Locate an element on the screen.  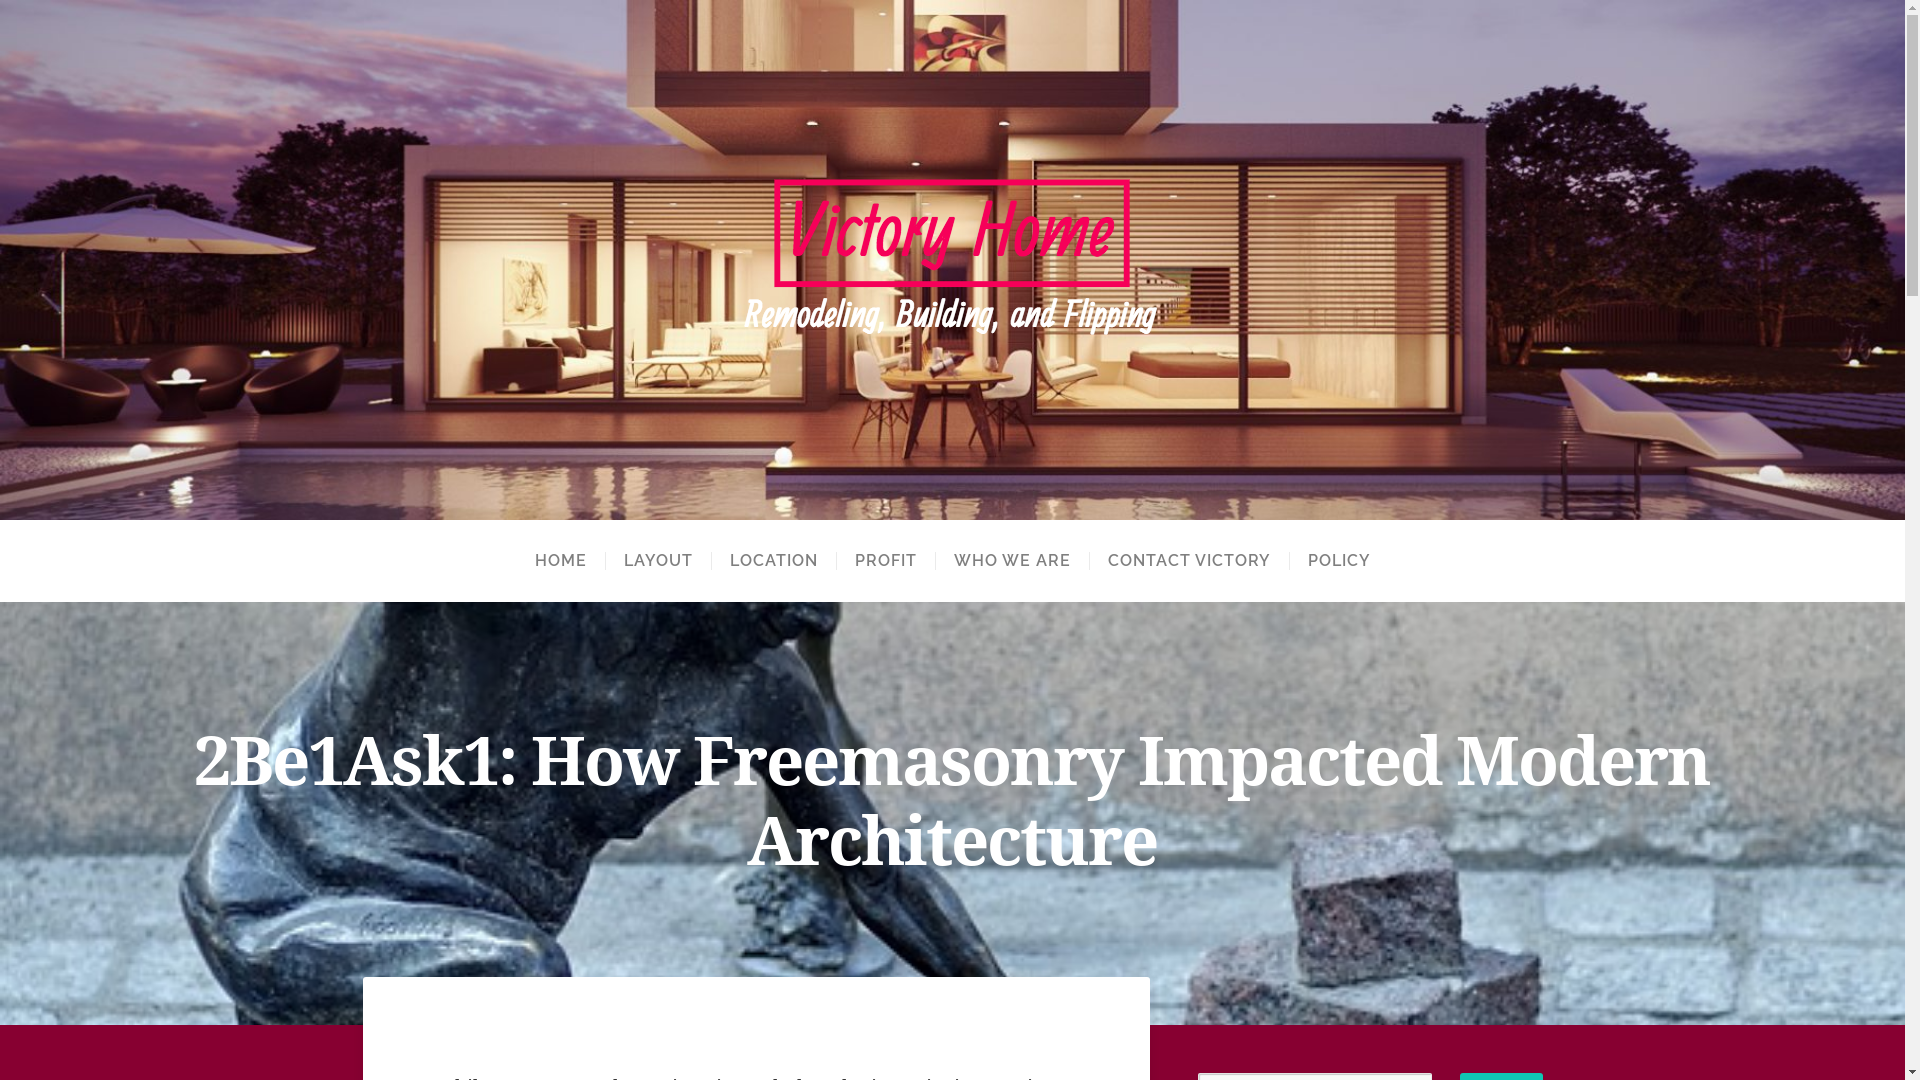
HOME is located at coordinates (560, 561).